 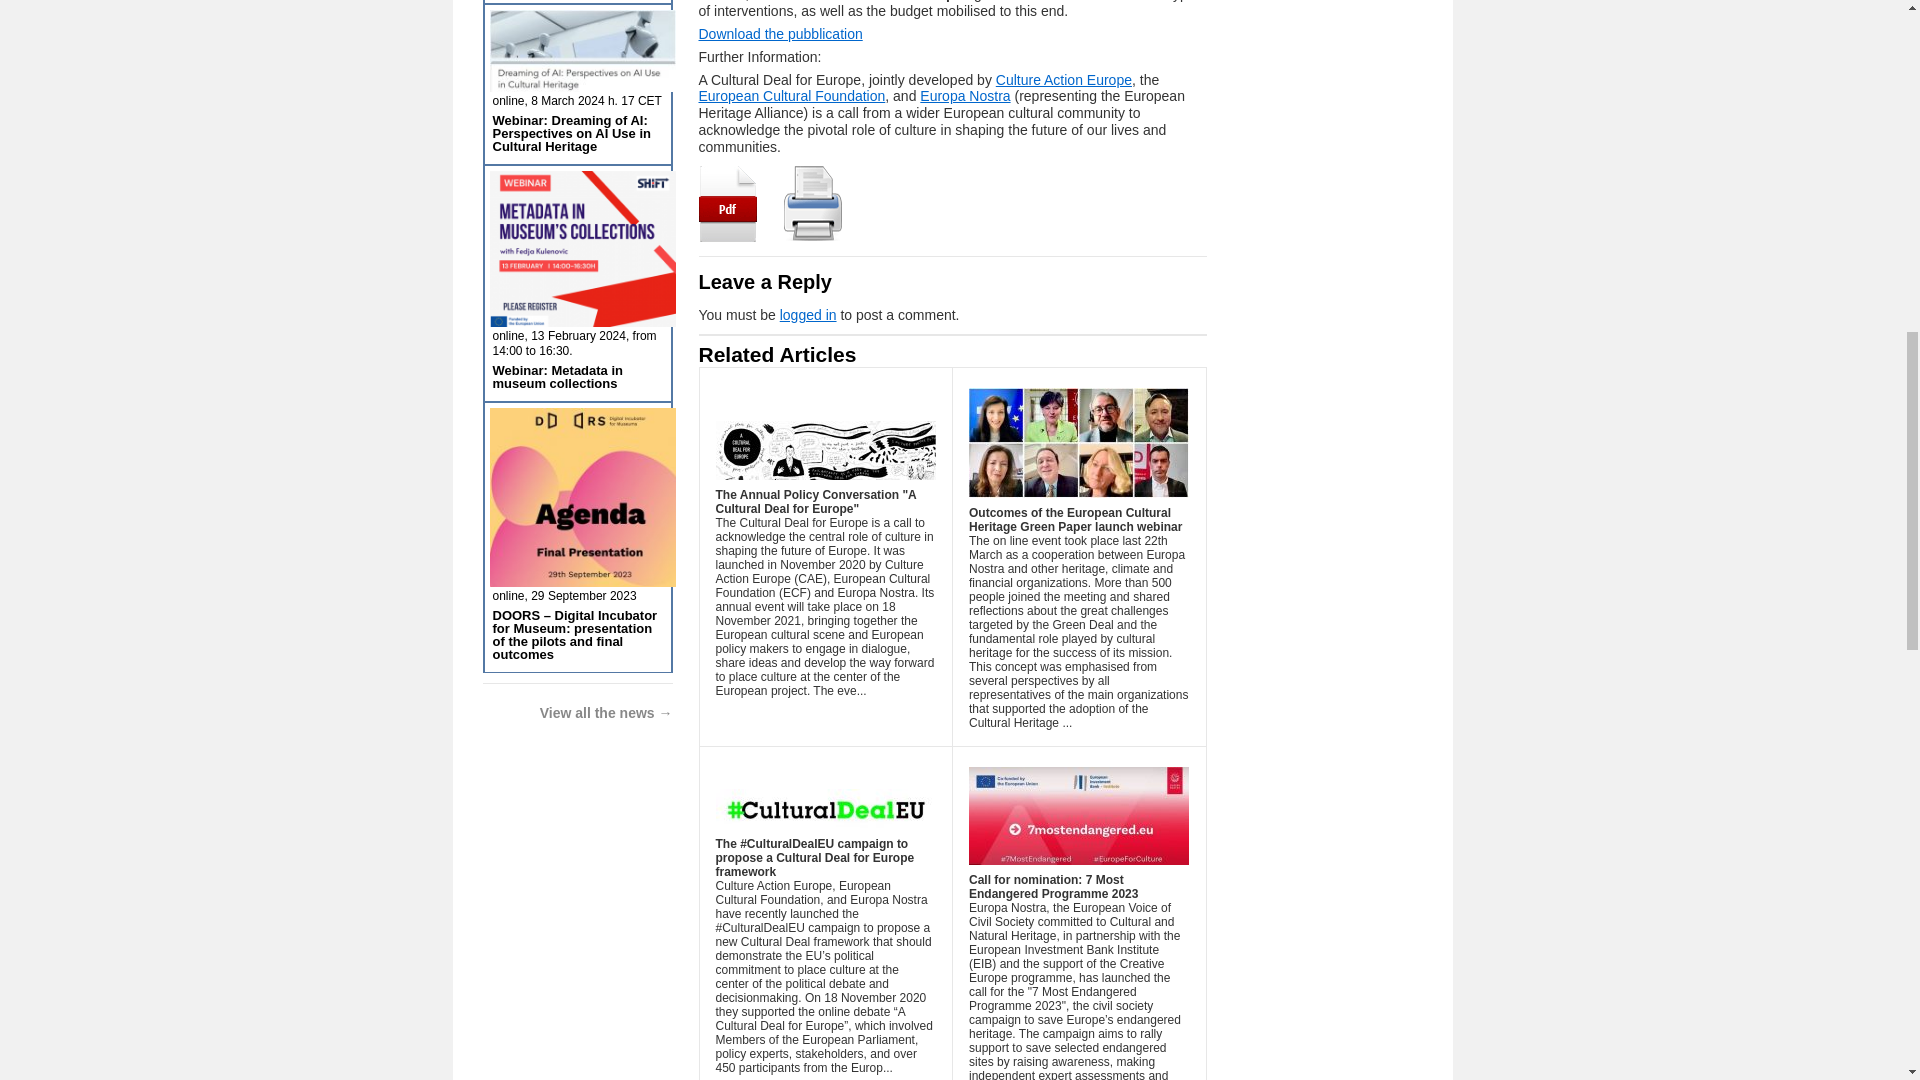 I want to click on Europa Nostra, so click(x=964, y=95).